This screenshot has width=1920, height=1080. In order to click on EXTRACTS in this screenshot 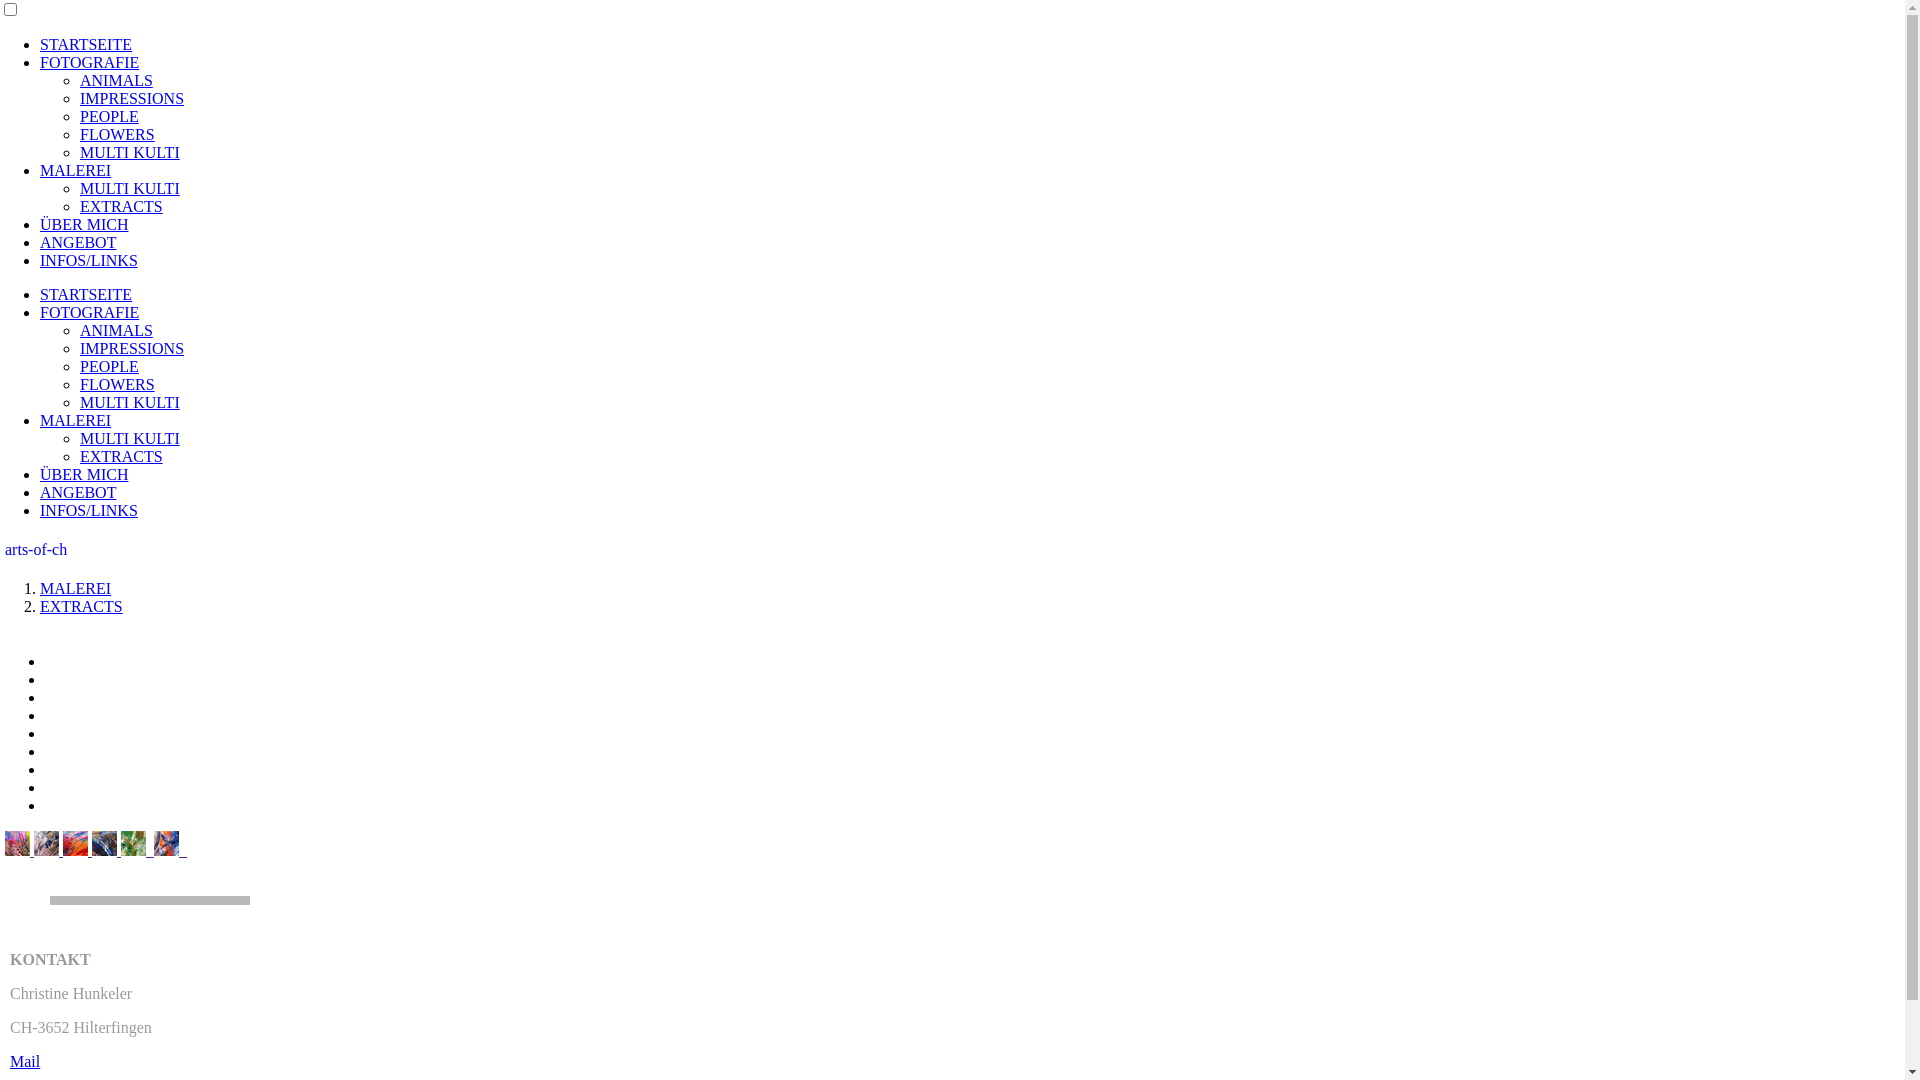, I will do `click(122, 456)`.